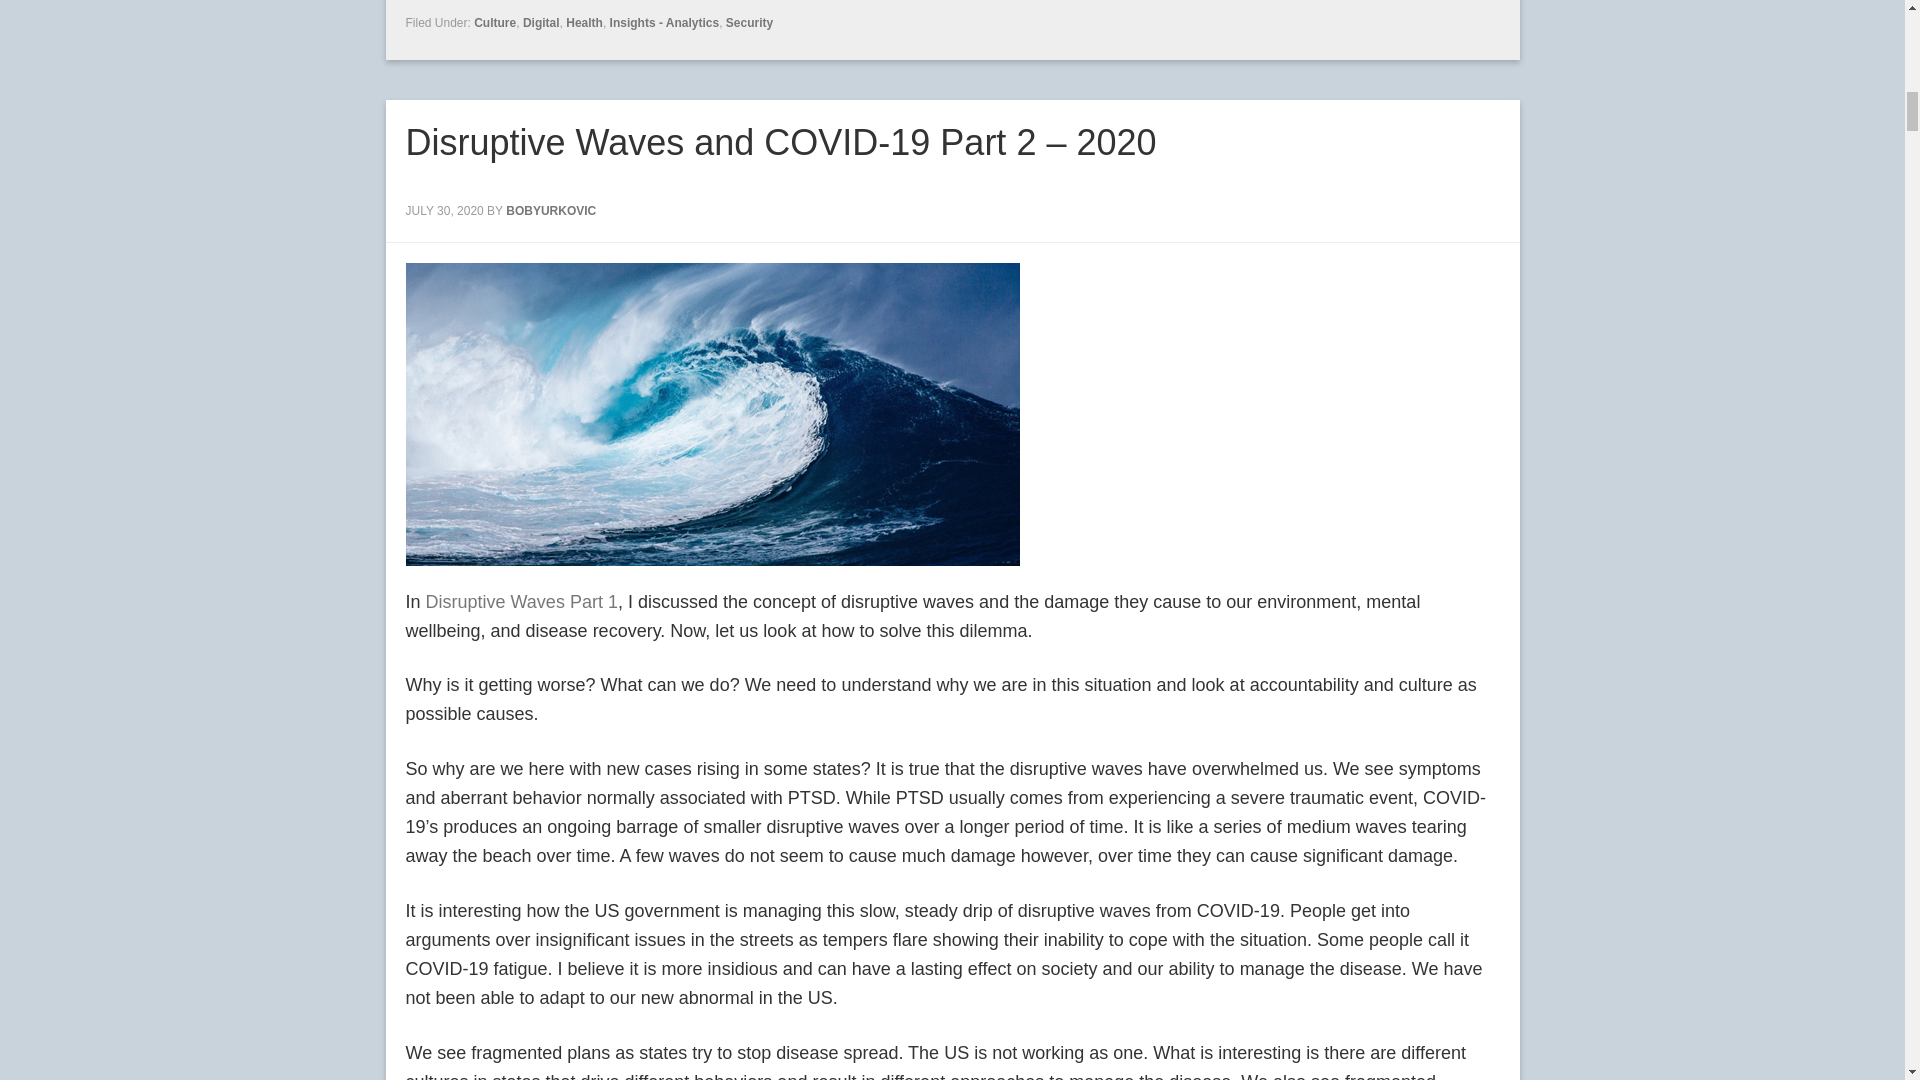 The height and width of the screenshot is (1080, 1920). I want to click on Disruptive Waves Part 1, so click(522, 602).